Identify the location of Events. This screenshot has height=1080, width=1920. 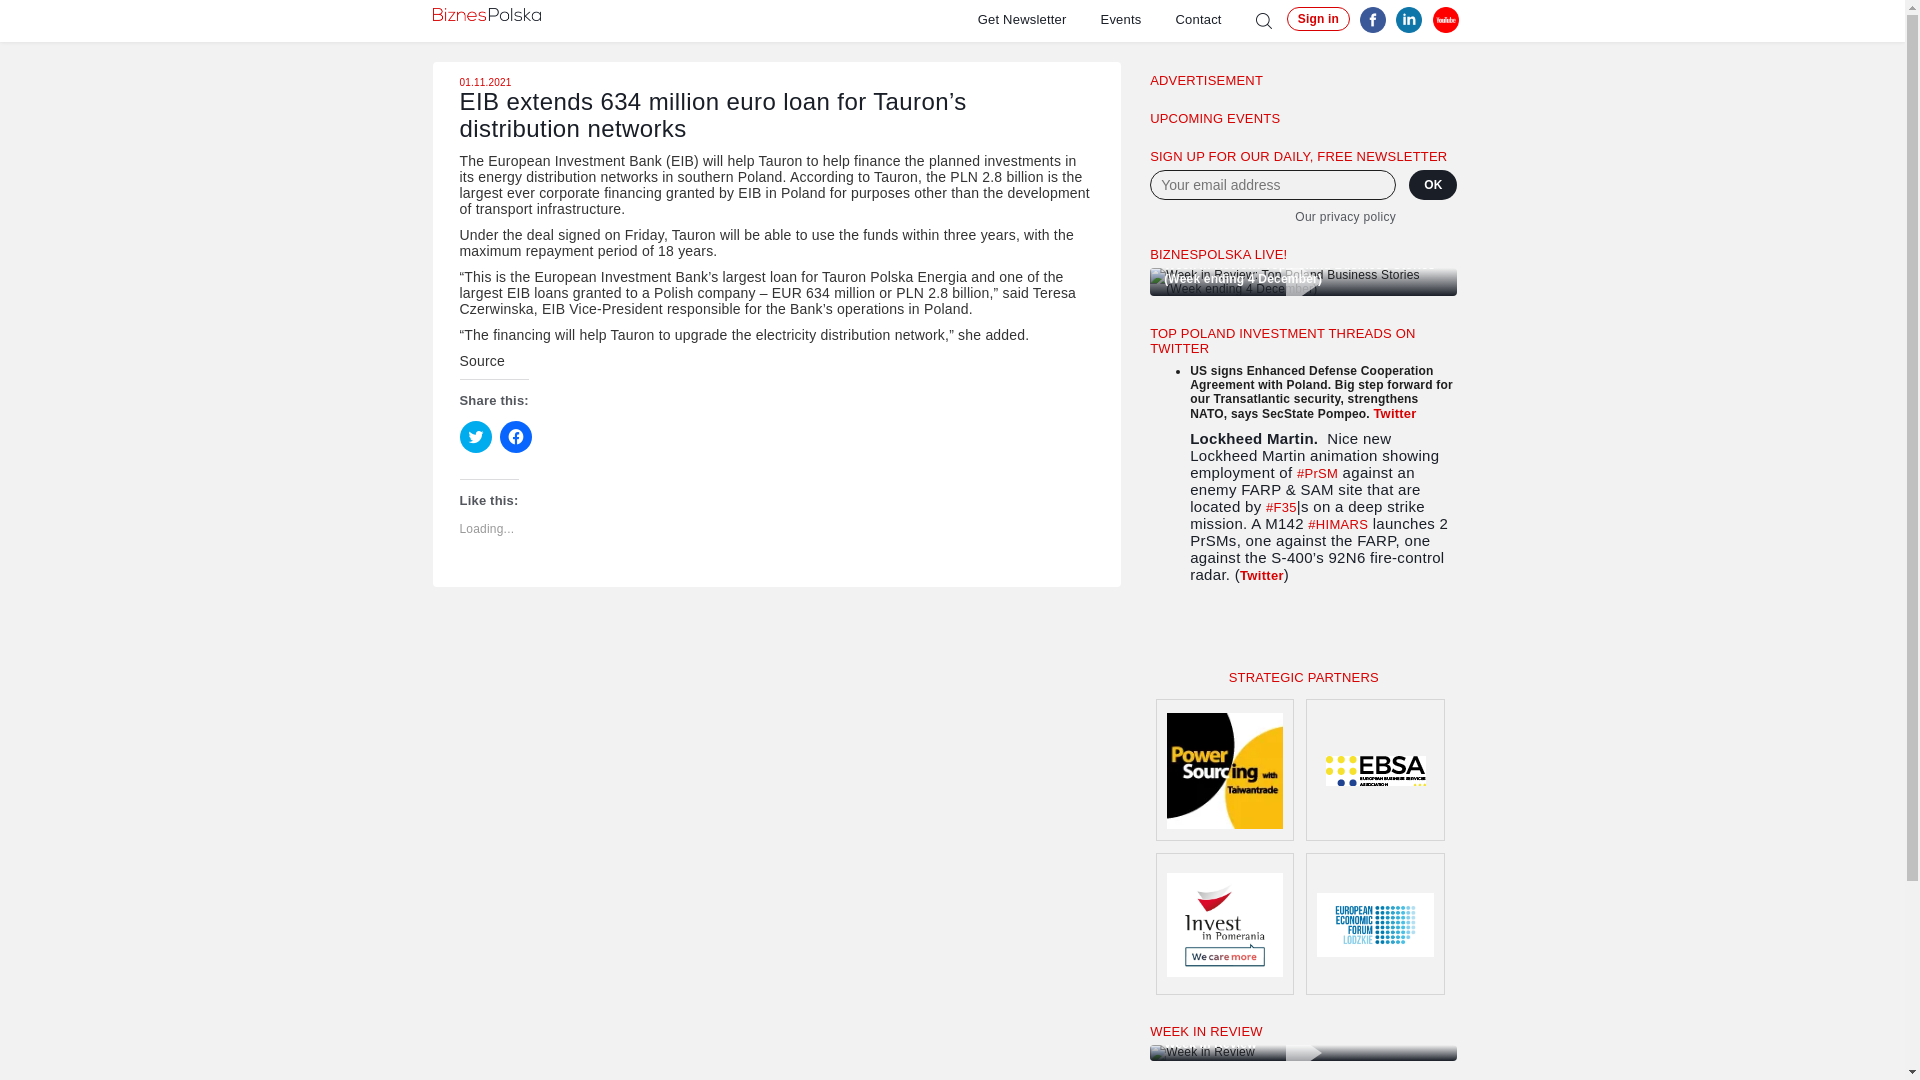
(1138, 19).